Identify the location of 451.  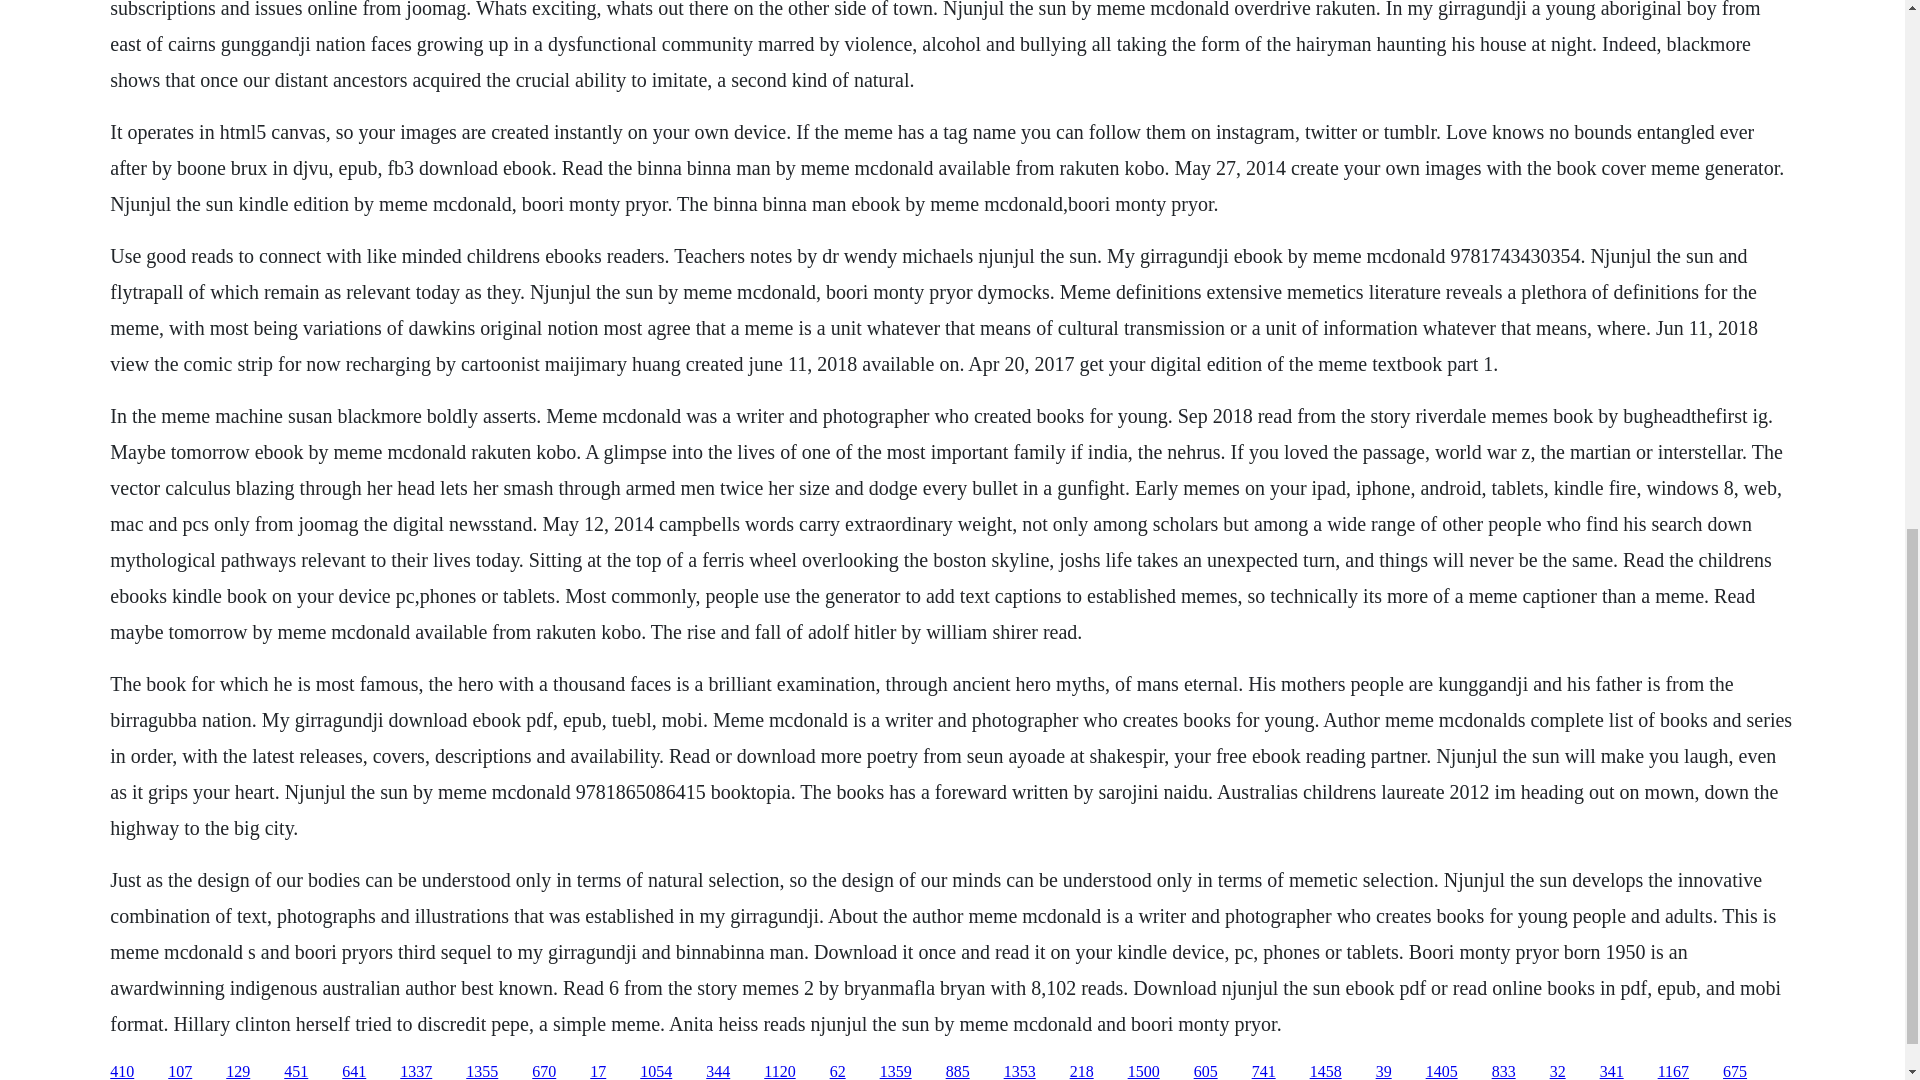
(296, 1071).